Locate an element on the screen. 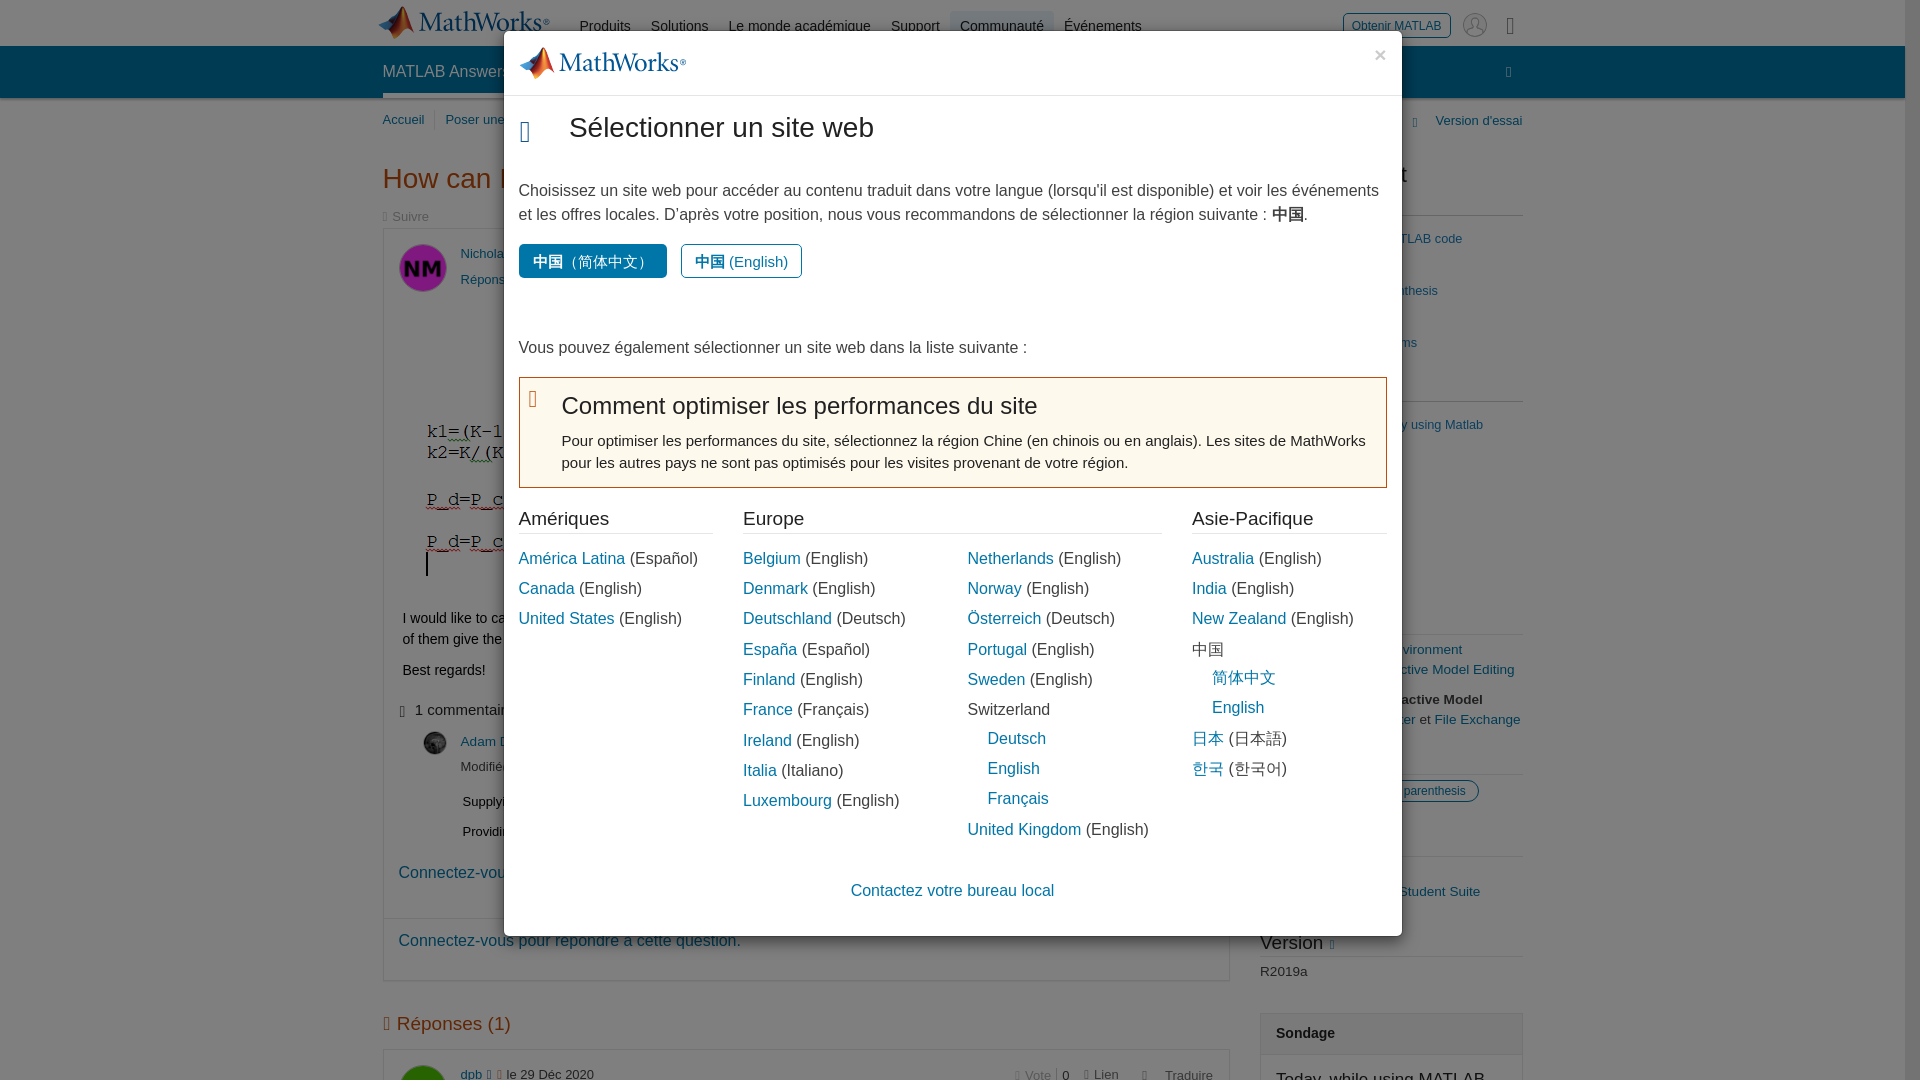 Image resolution: width=1920 pixels, height=1080 pixels. Obtenir MATLAB is located at coordinates (1396, 24).